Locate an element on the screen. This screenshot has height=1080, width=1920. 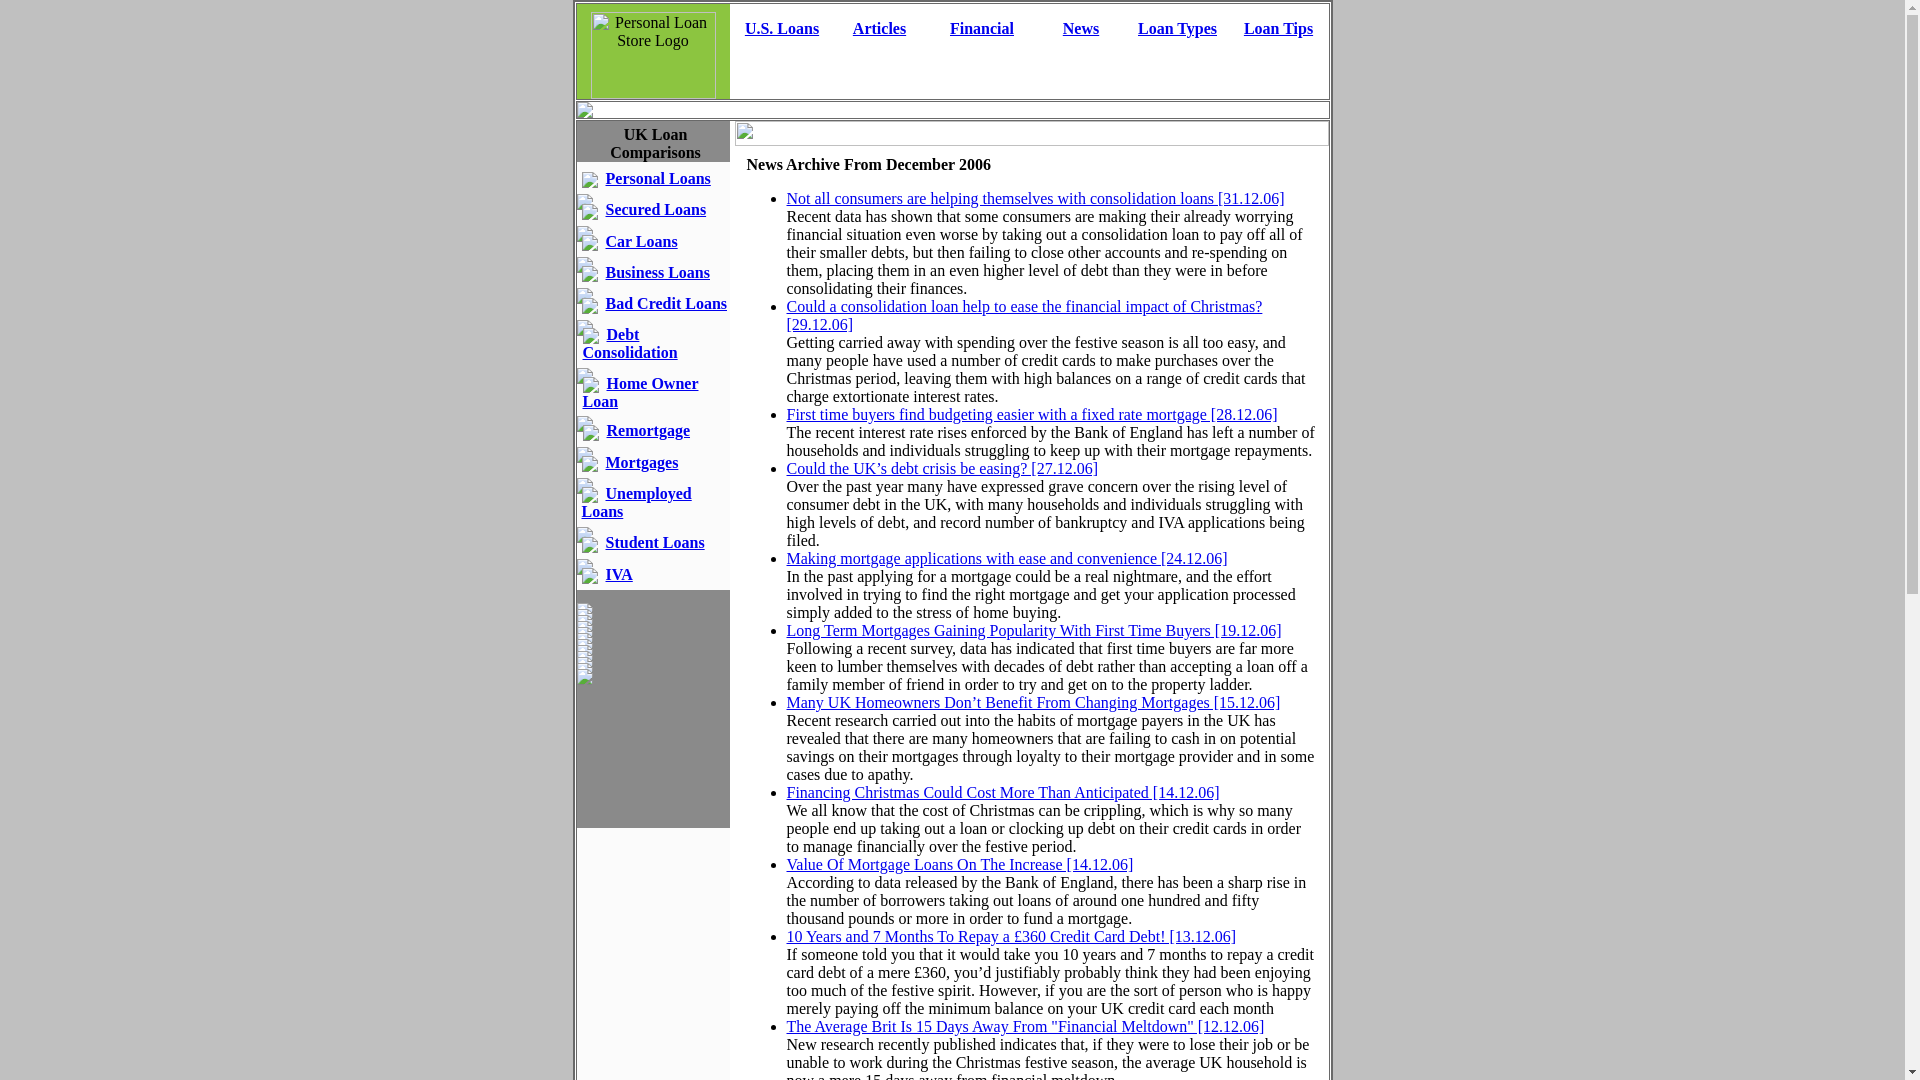
Student Loans is located at coordinates (655, 542).